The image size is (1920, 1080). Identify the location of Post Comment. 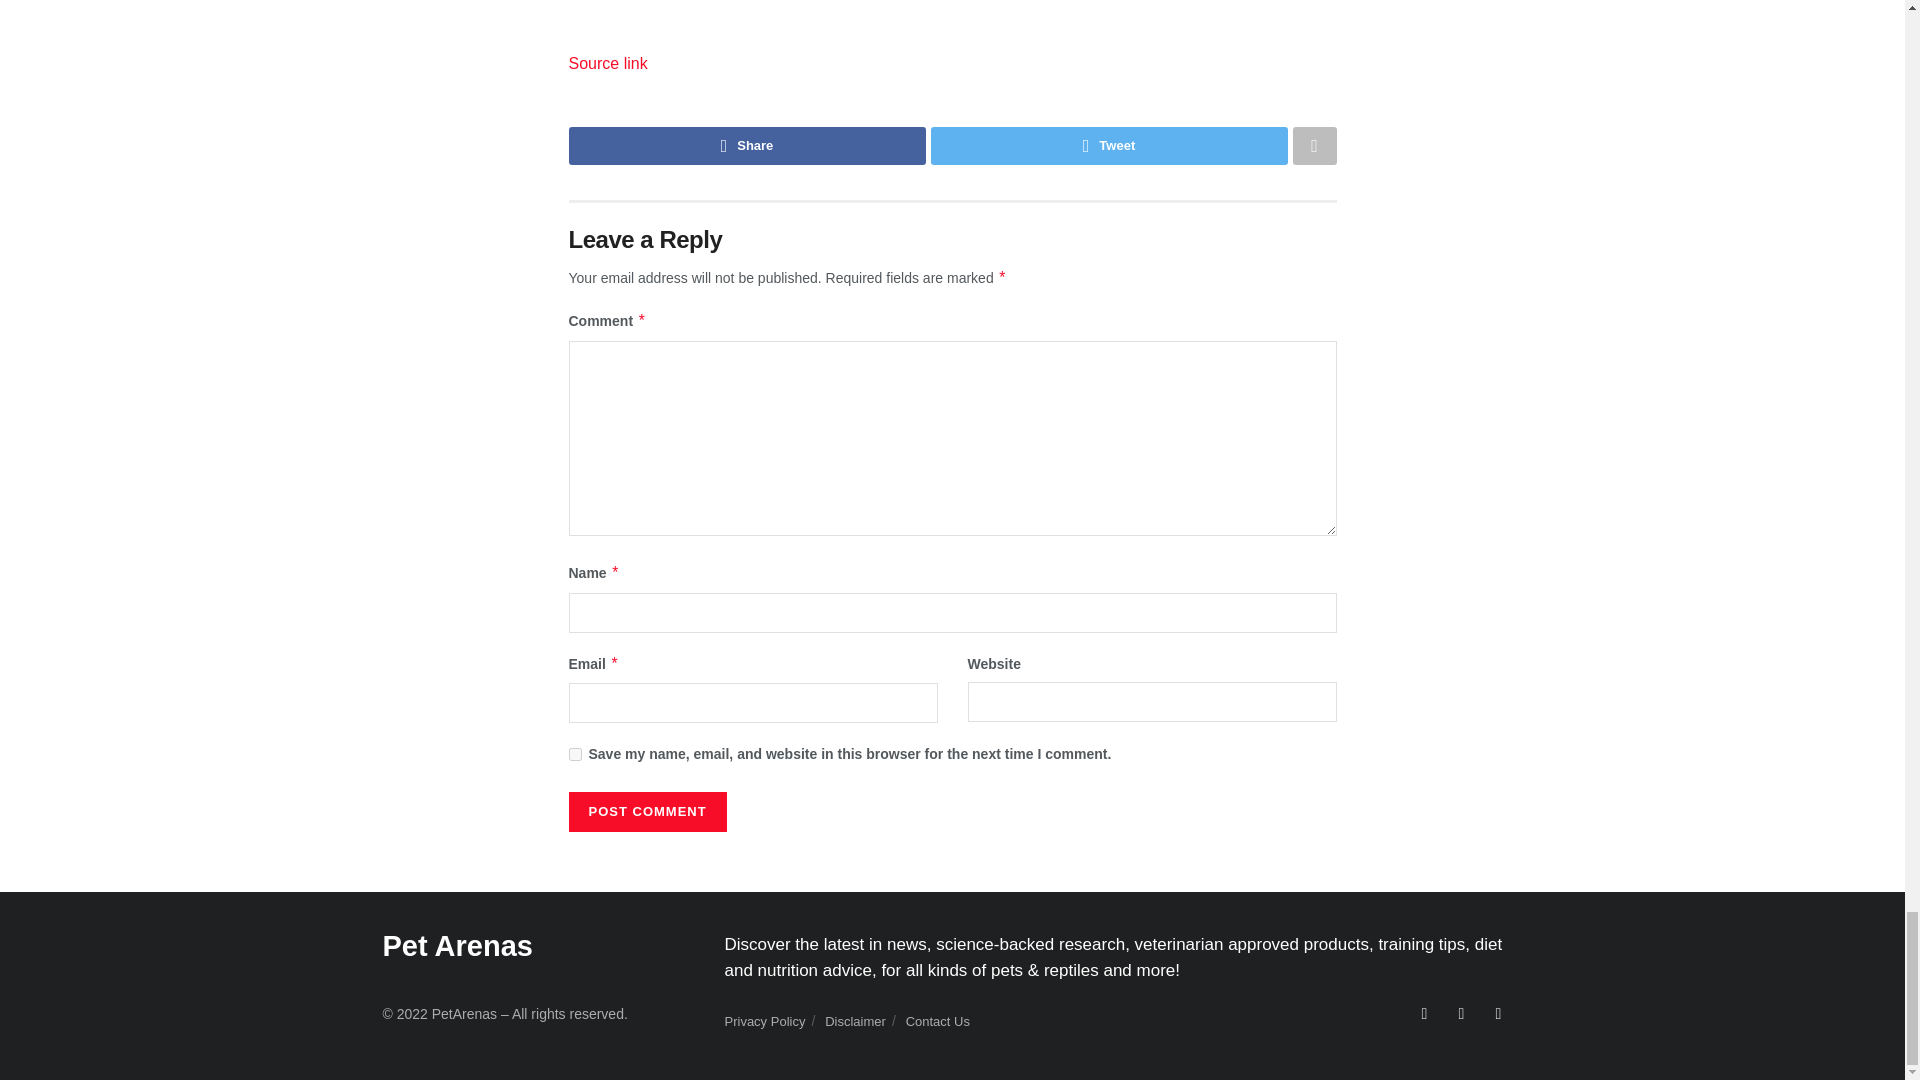
(646, 811).